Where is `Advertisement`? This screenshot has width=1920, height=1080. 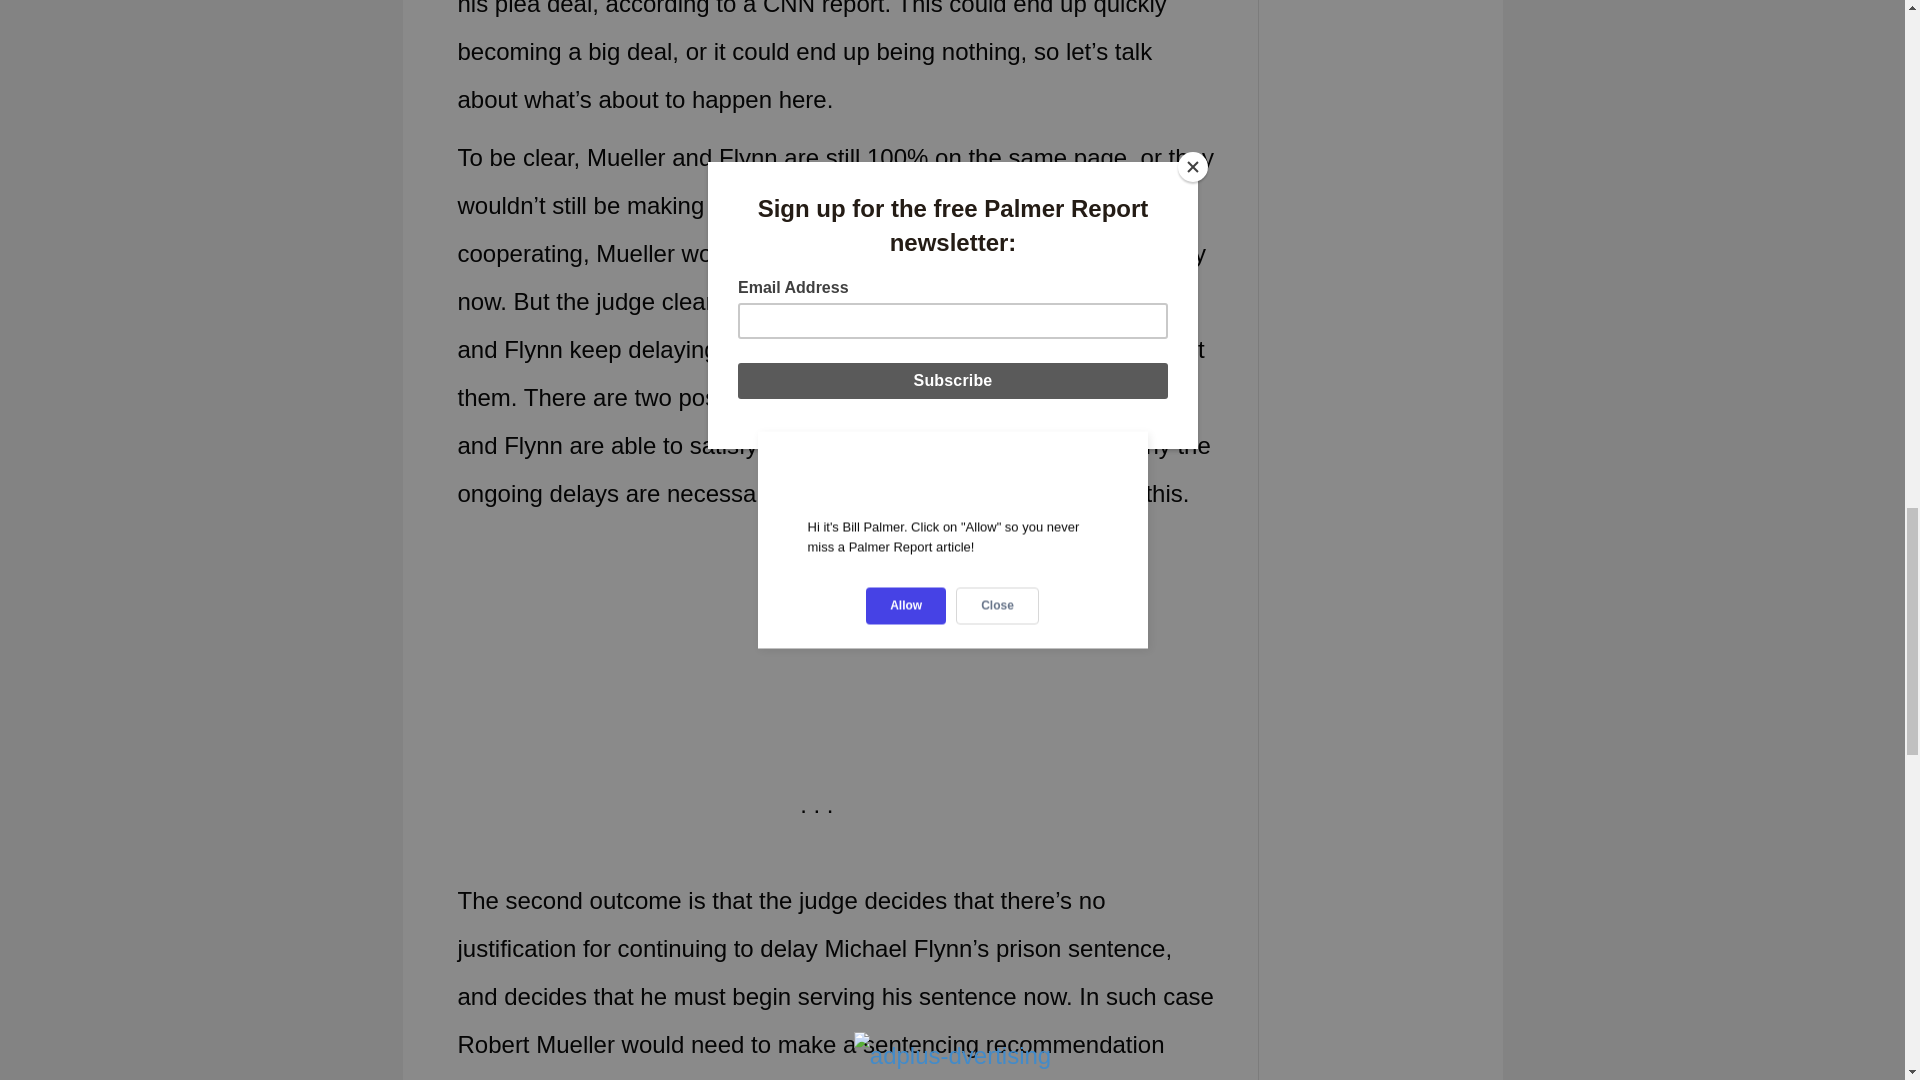 Advertisement is located at coordinates (1008, 673).